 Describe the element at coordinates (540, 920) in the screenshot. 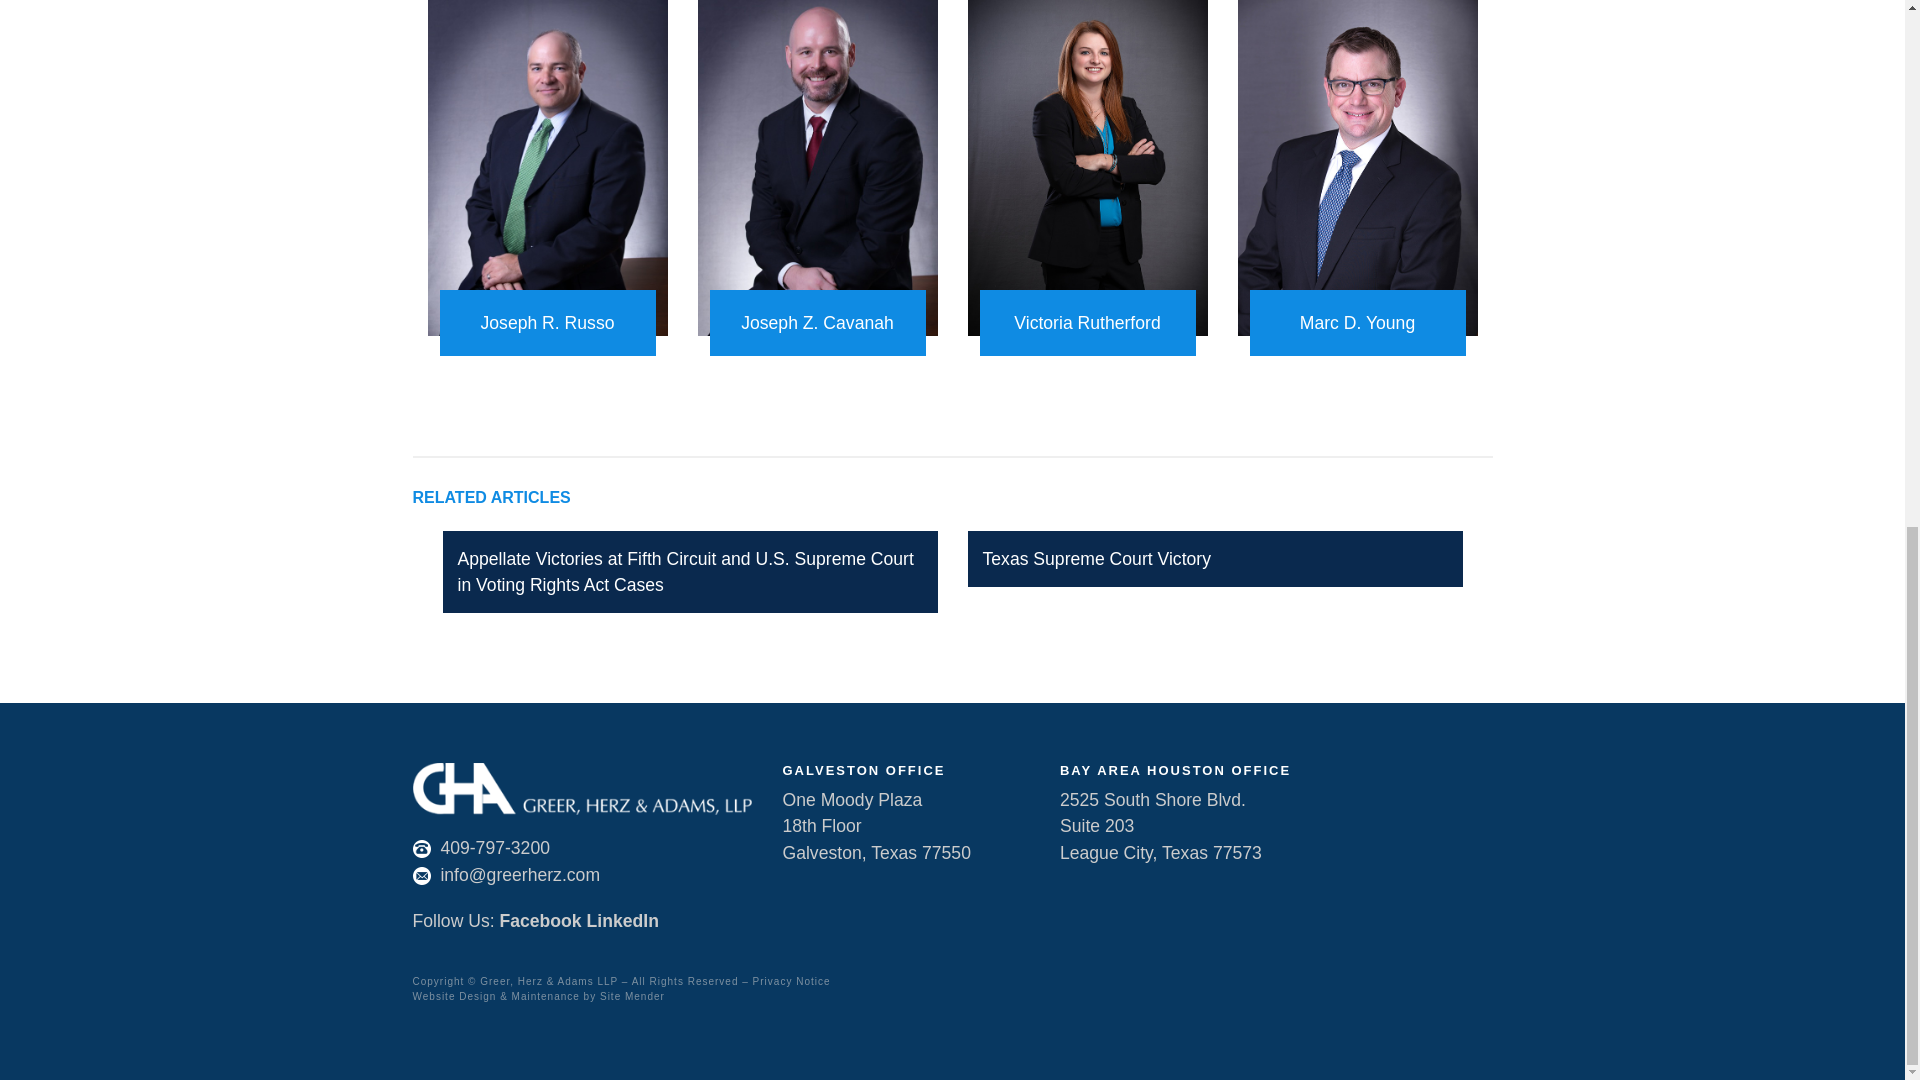

I see `Facebook` at that location.